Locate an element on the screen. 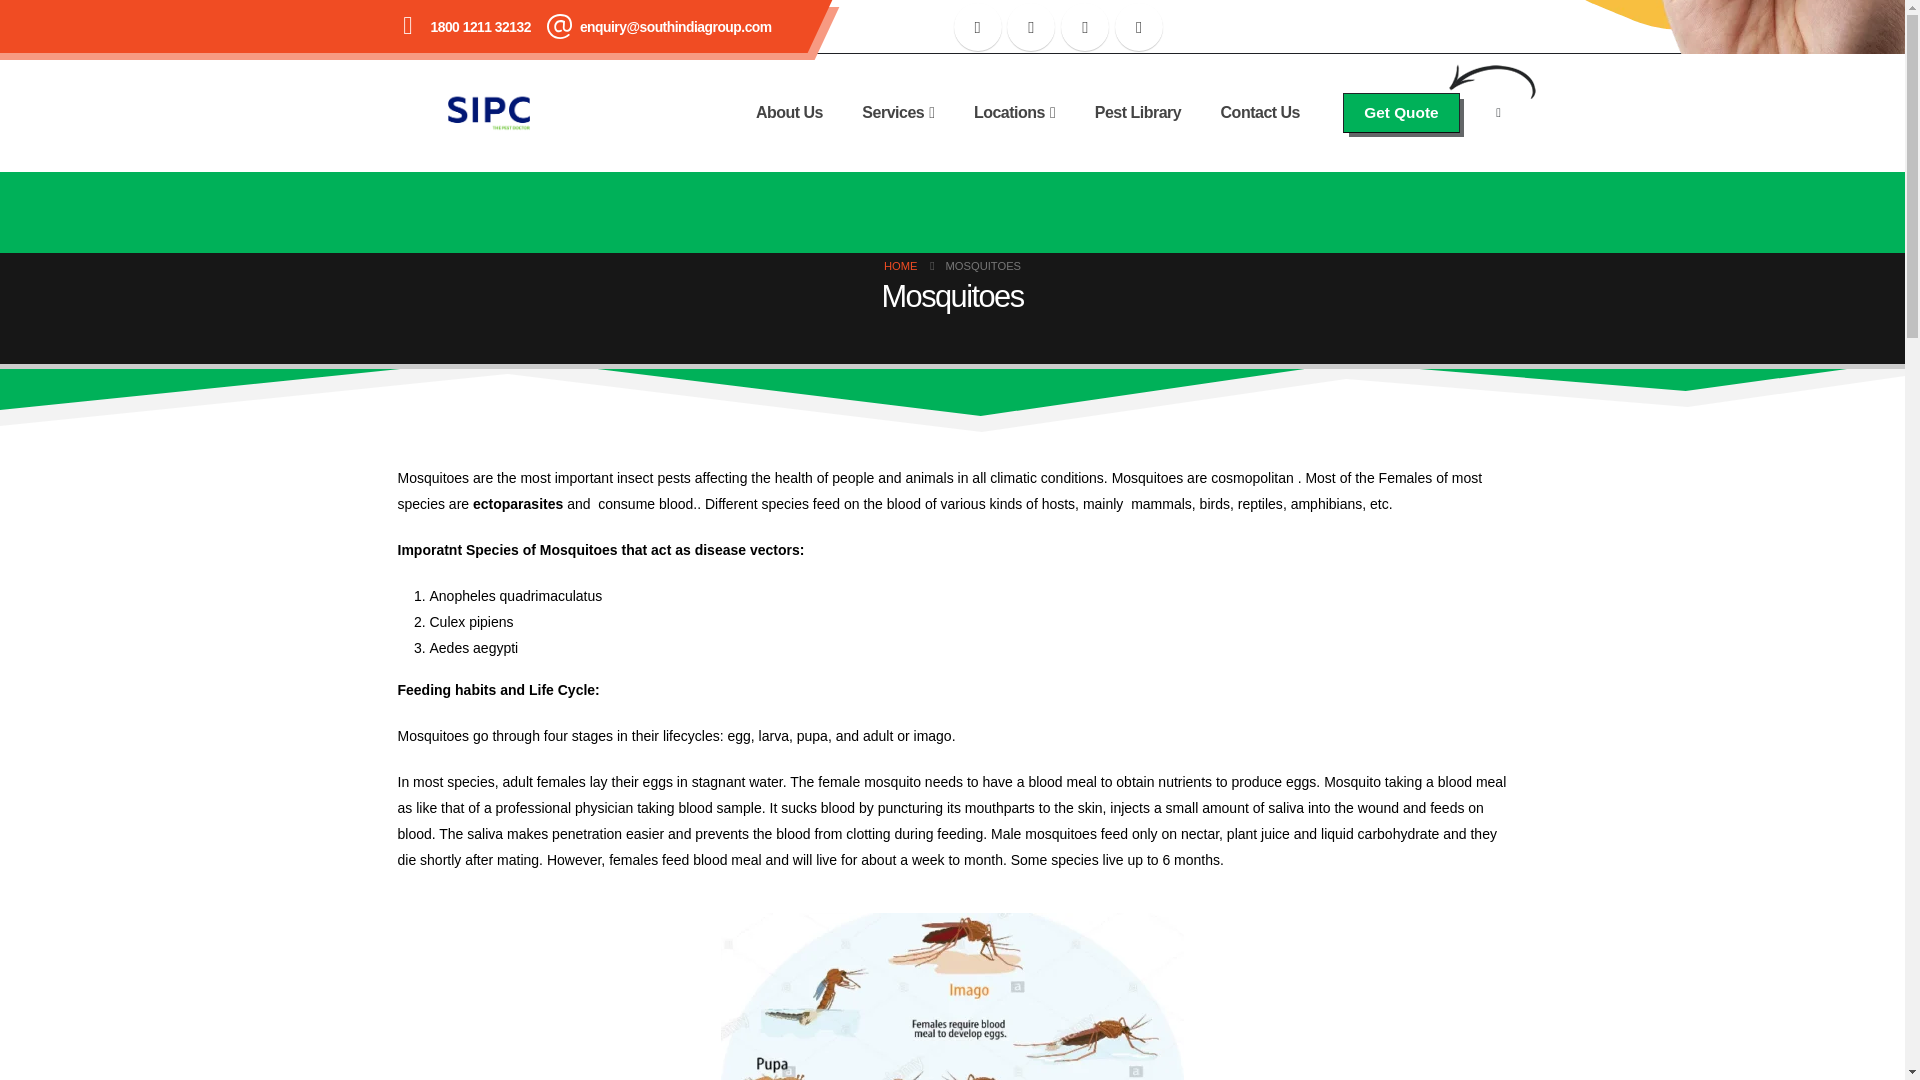  About Us is located at coordinates (790, 112).